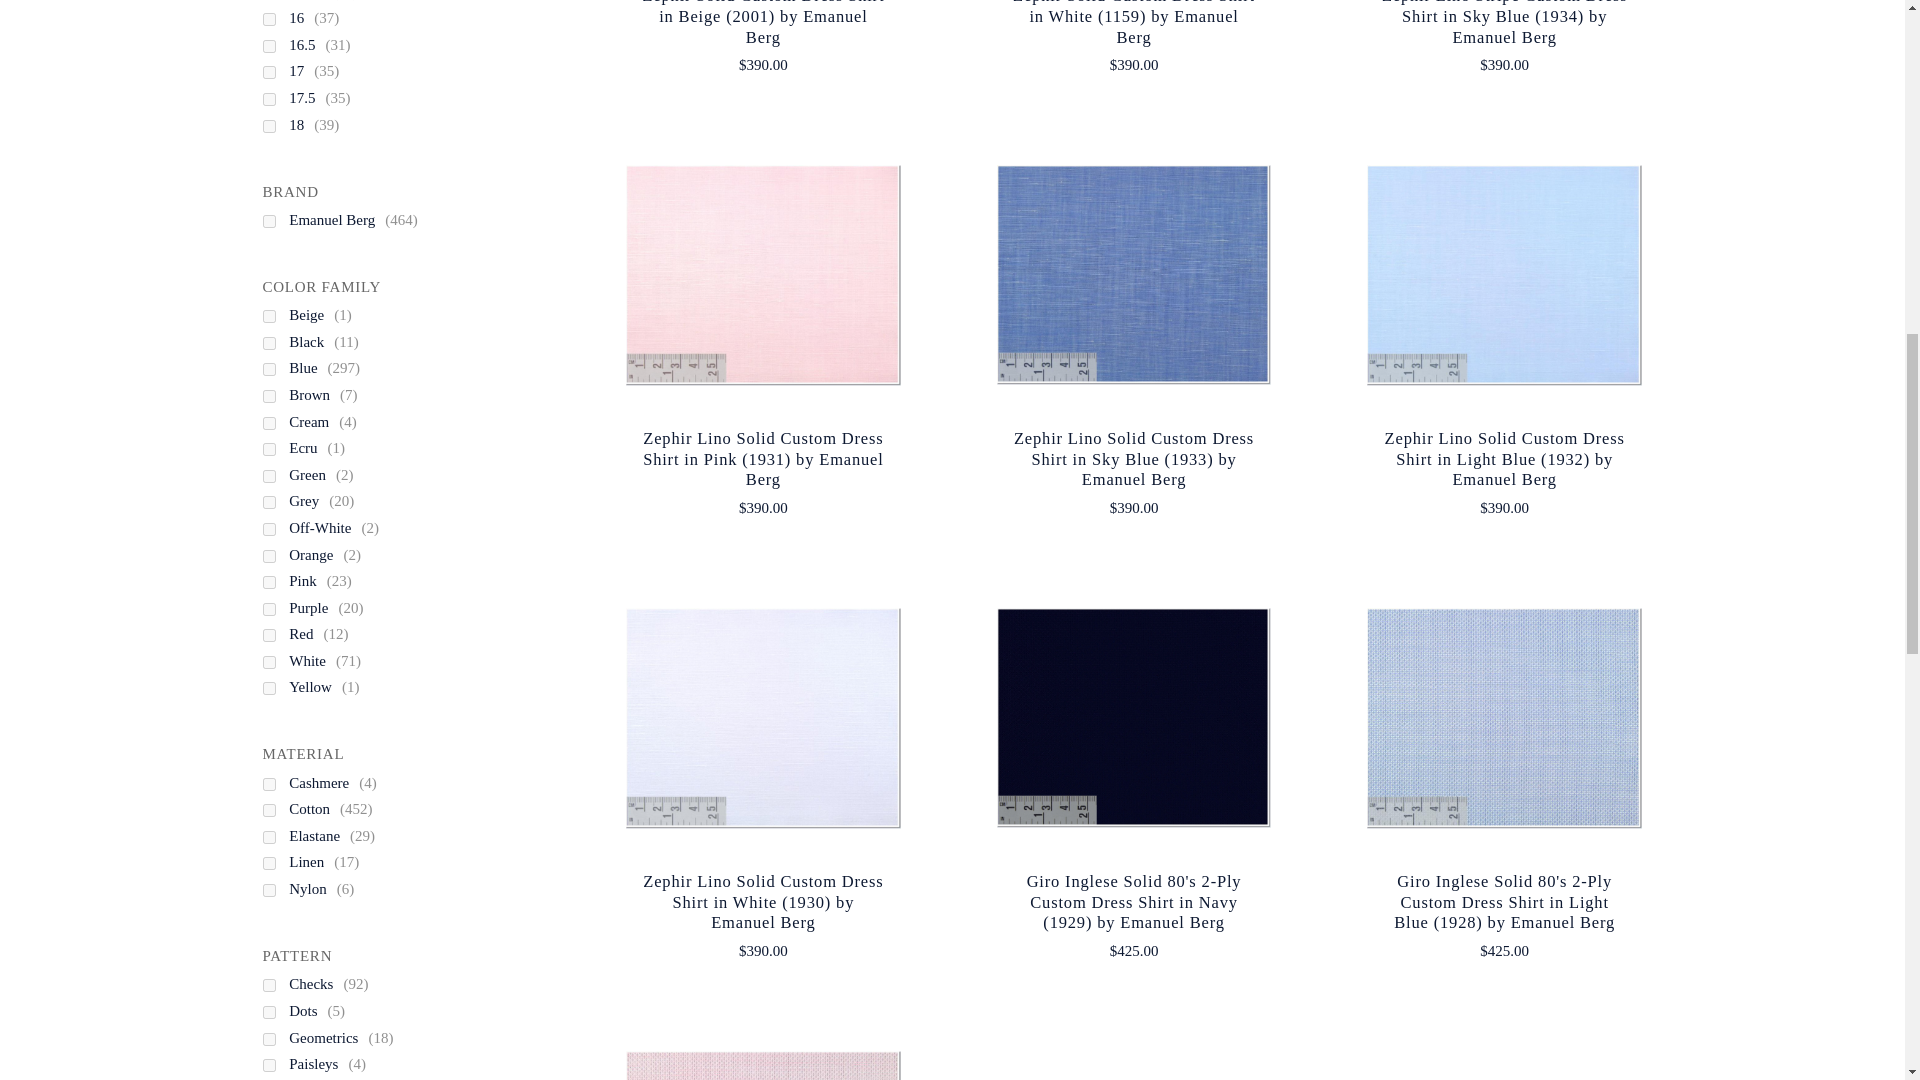  I want to click on 17, so click(307, 71).